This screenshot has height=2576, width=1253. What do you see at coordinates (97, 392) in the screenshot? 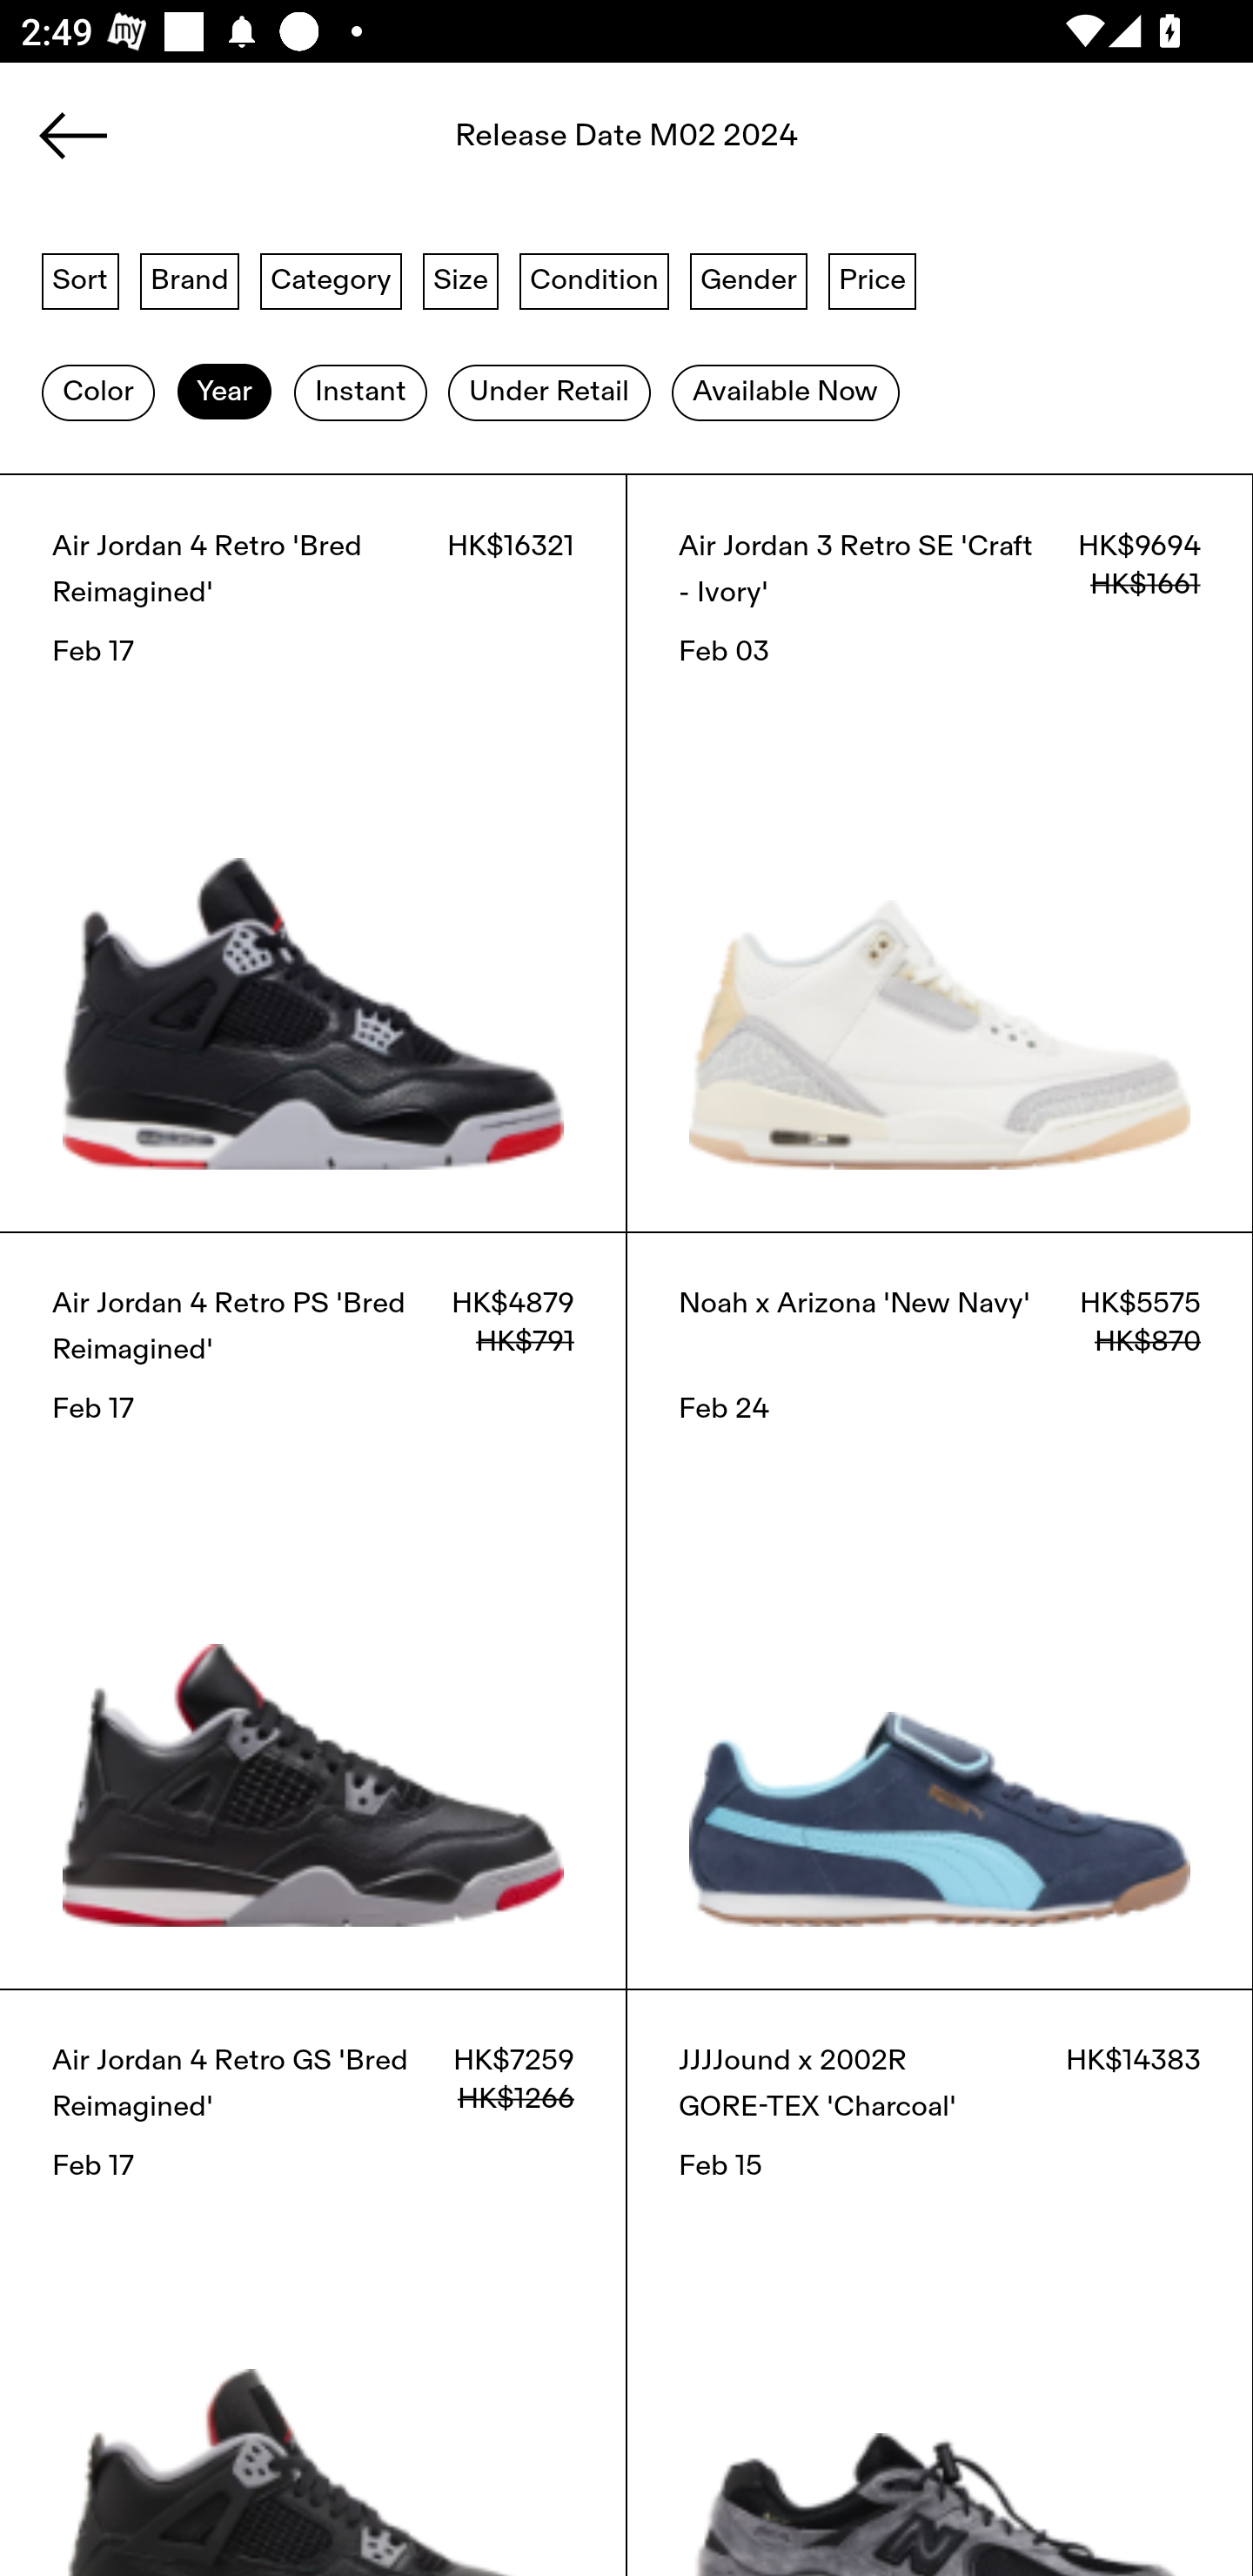
I see `Color` at bounding box center [97, 392].